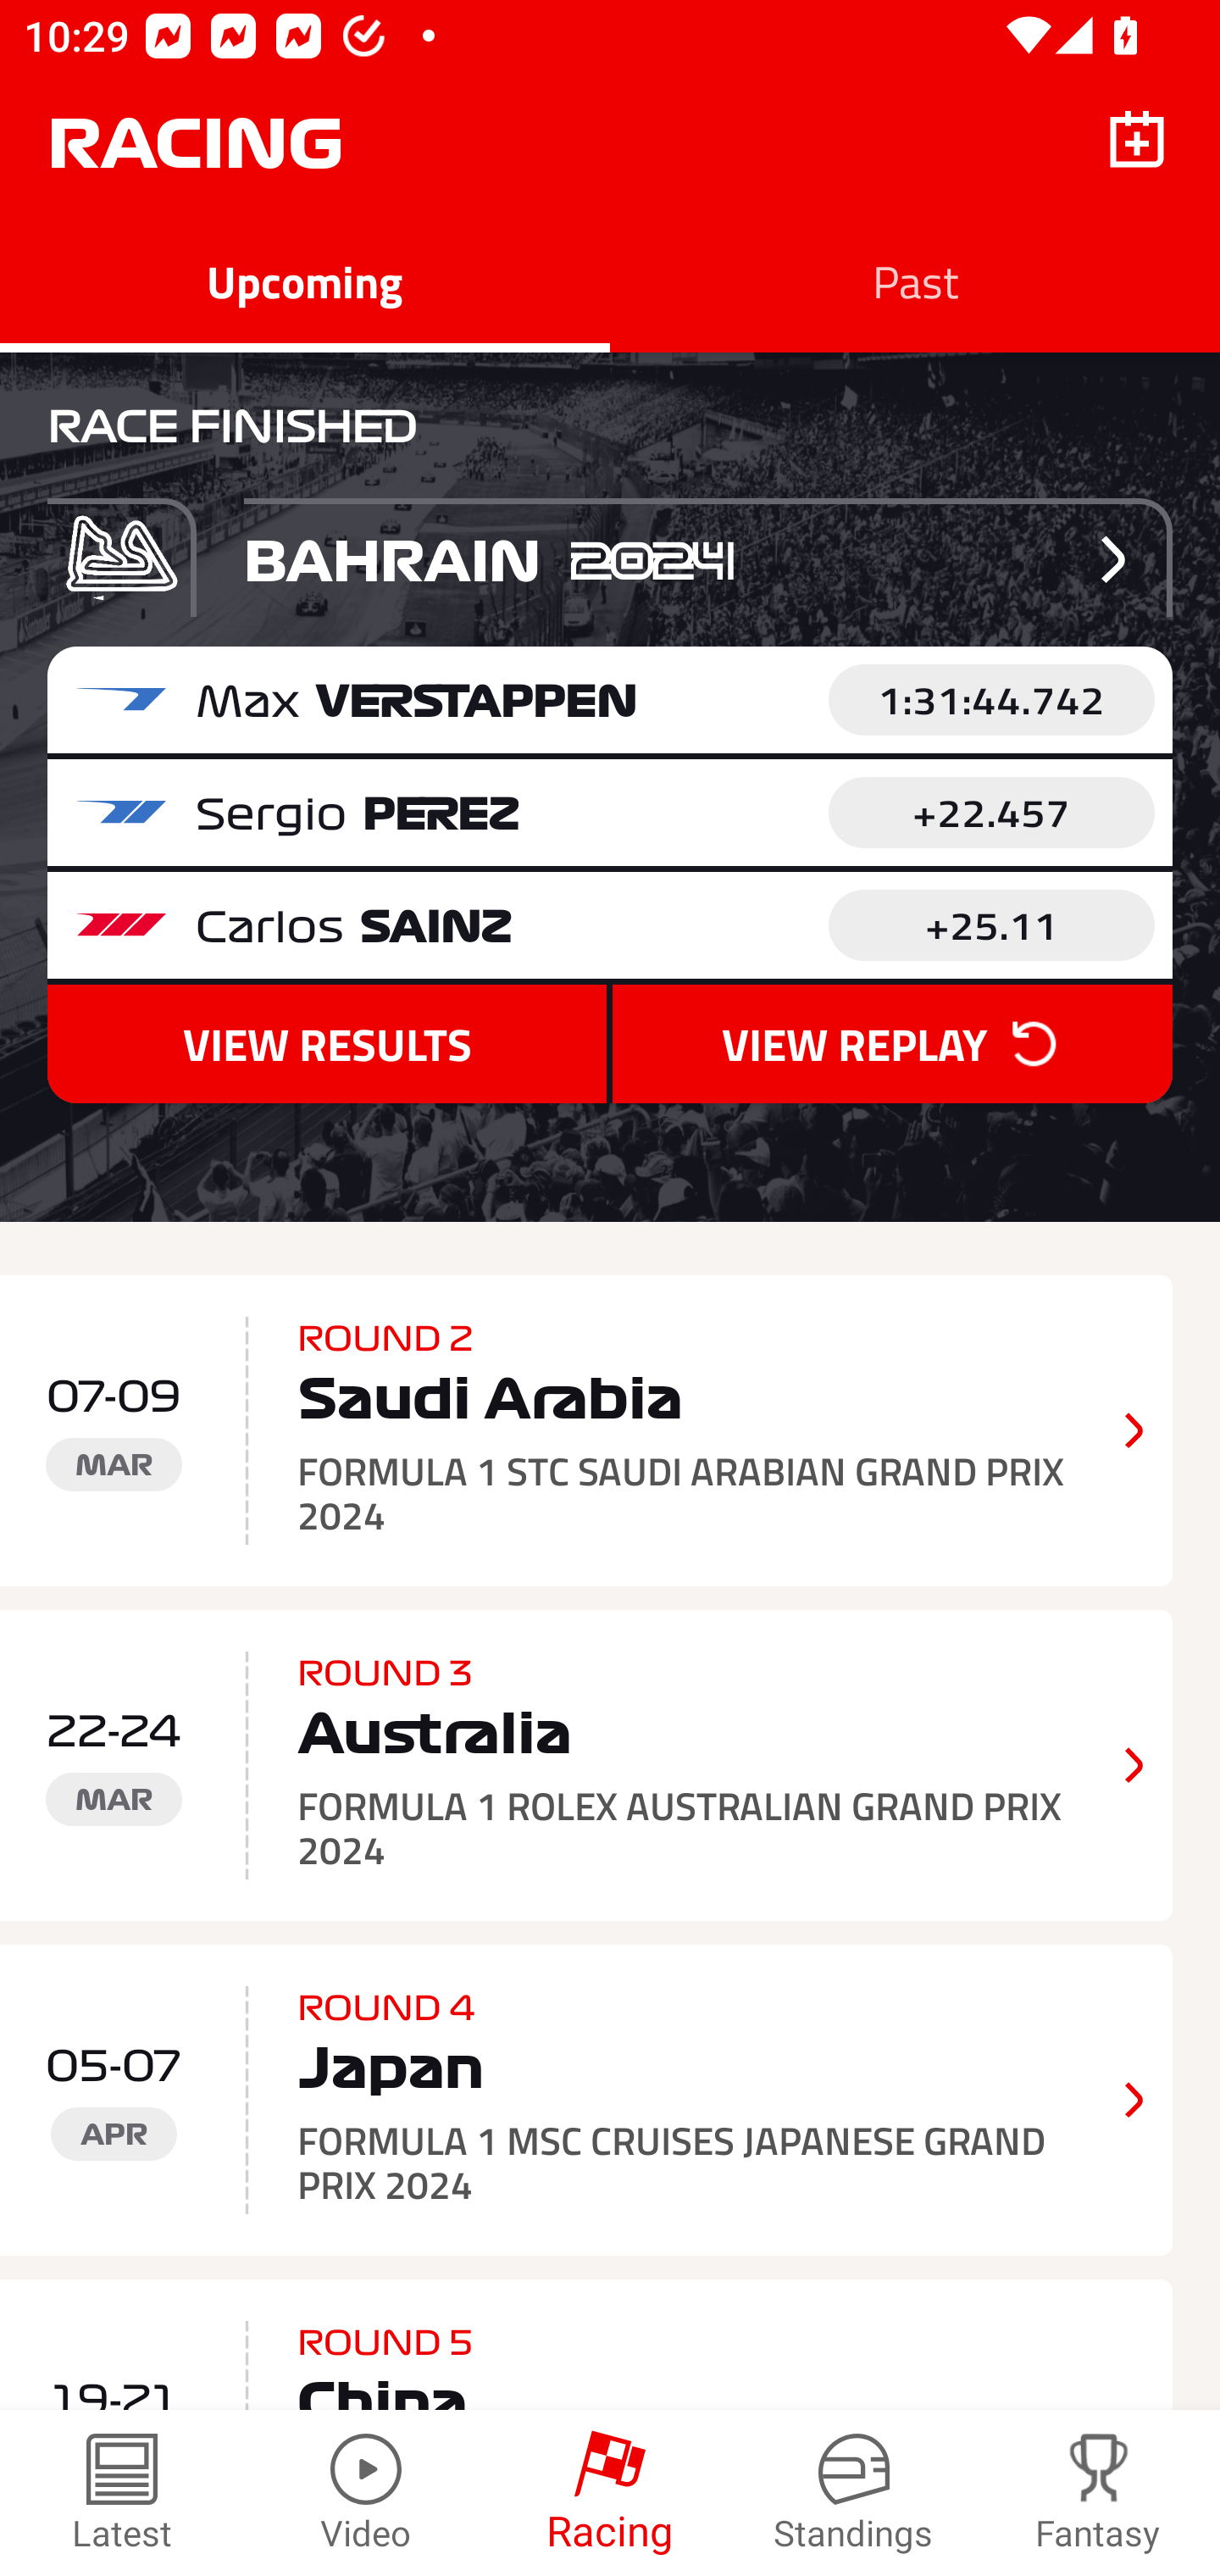 The image size is (1220, 2576). Describe the element at coordinates (1098, 2493) in the screenshot. I see `Fantasy` at that location.